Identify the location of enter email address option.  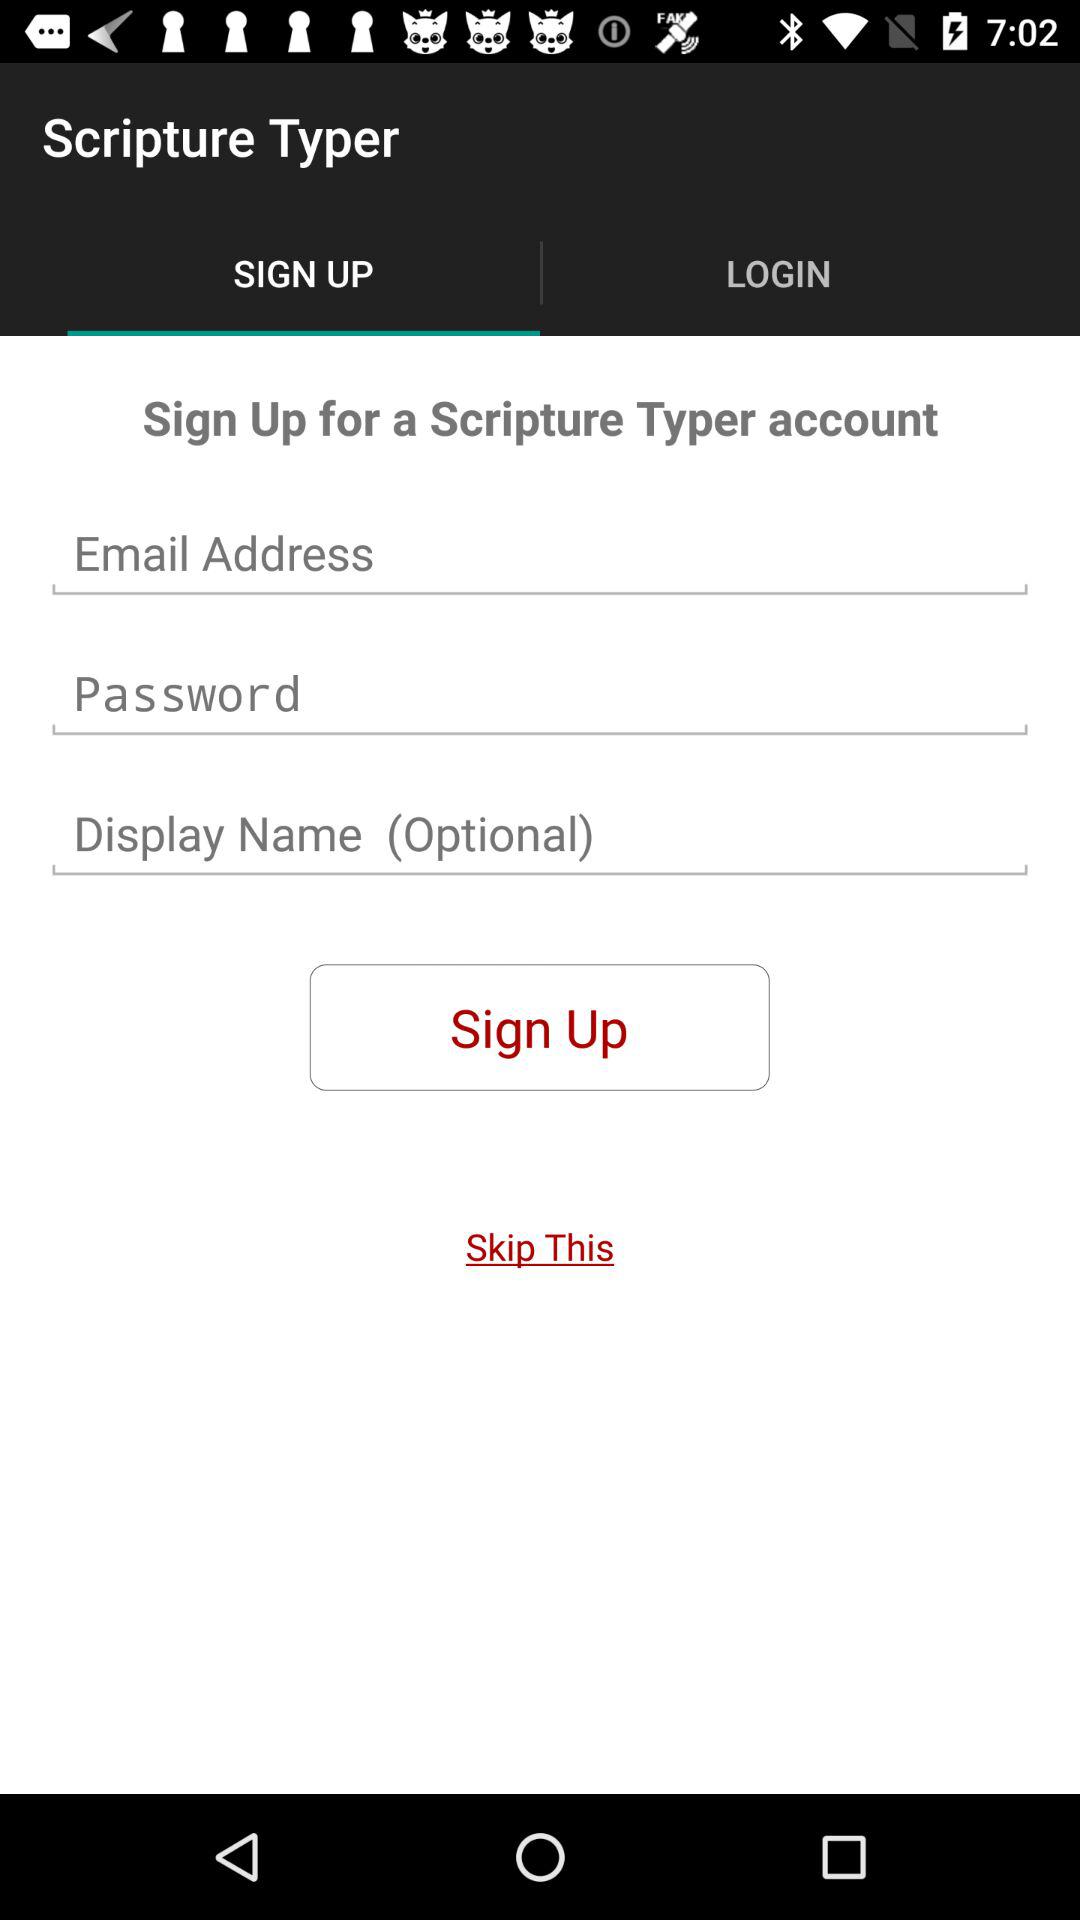
(540, 553).